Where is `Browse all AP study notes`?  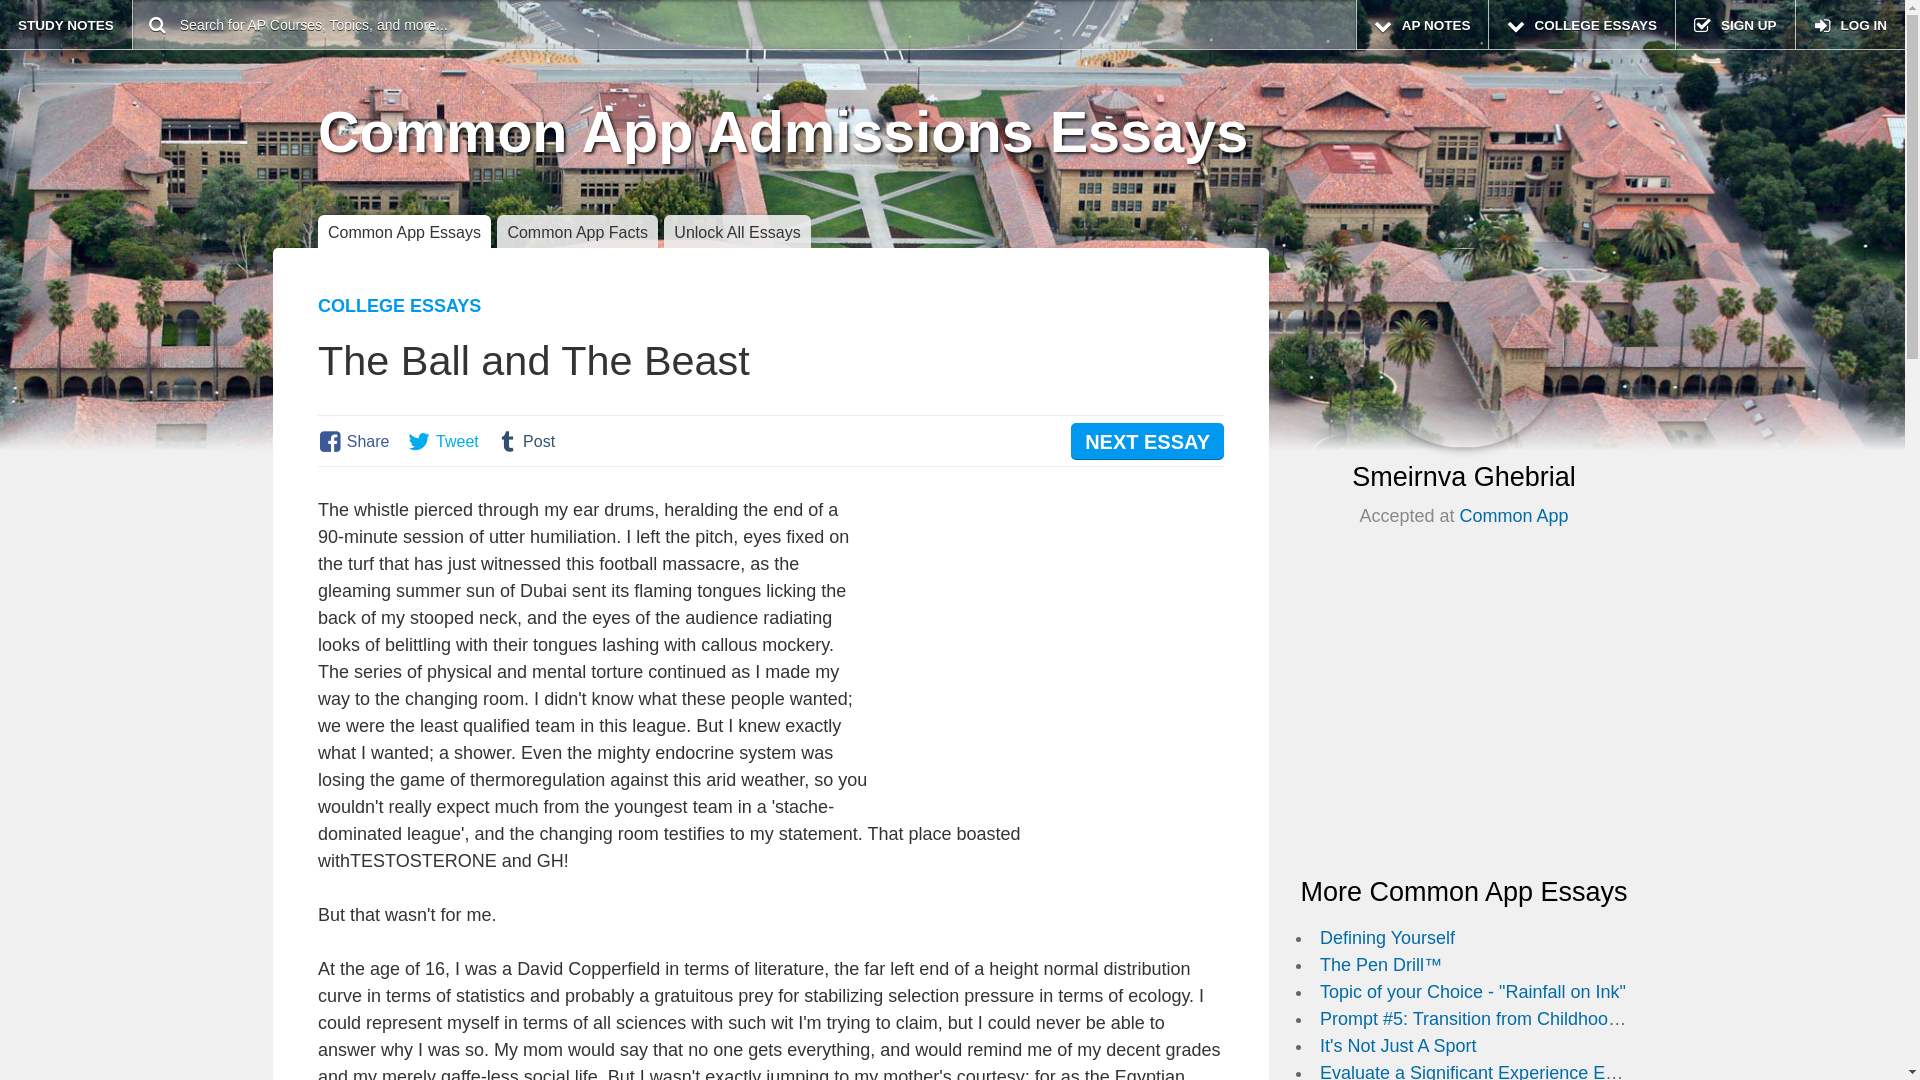 Browse all AP study notes is located at coordinates (1422, 24).